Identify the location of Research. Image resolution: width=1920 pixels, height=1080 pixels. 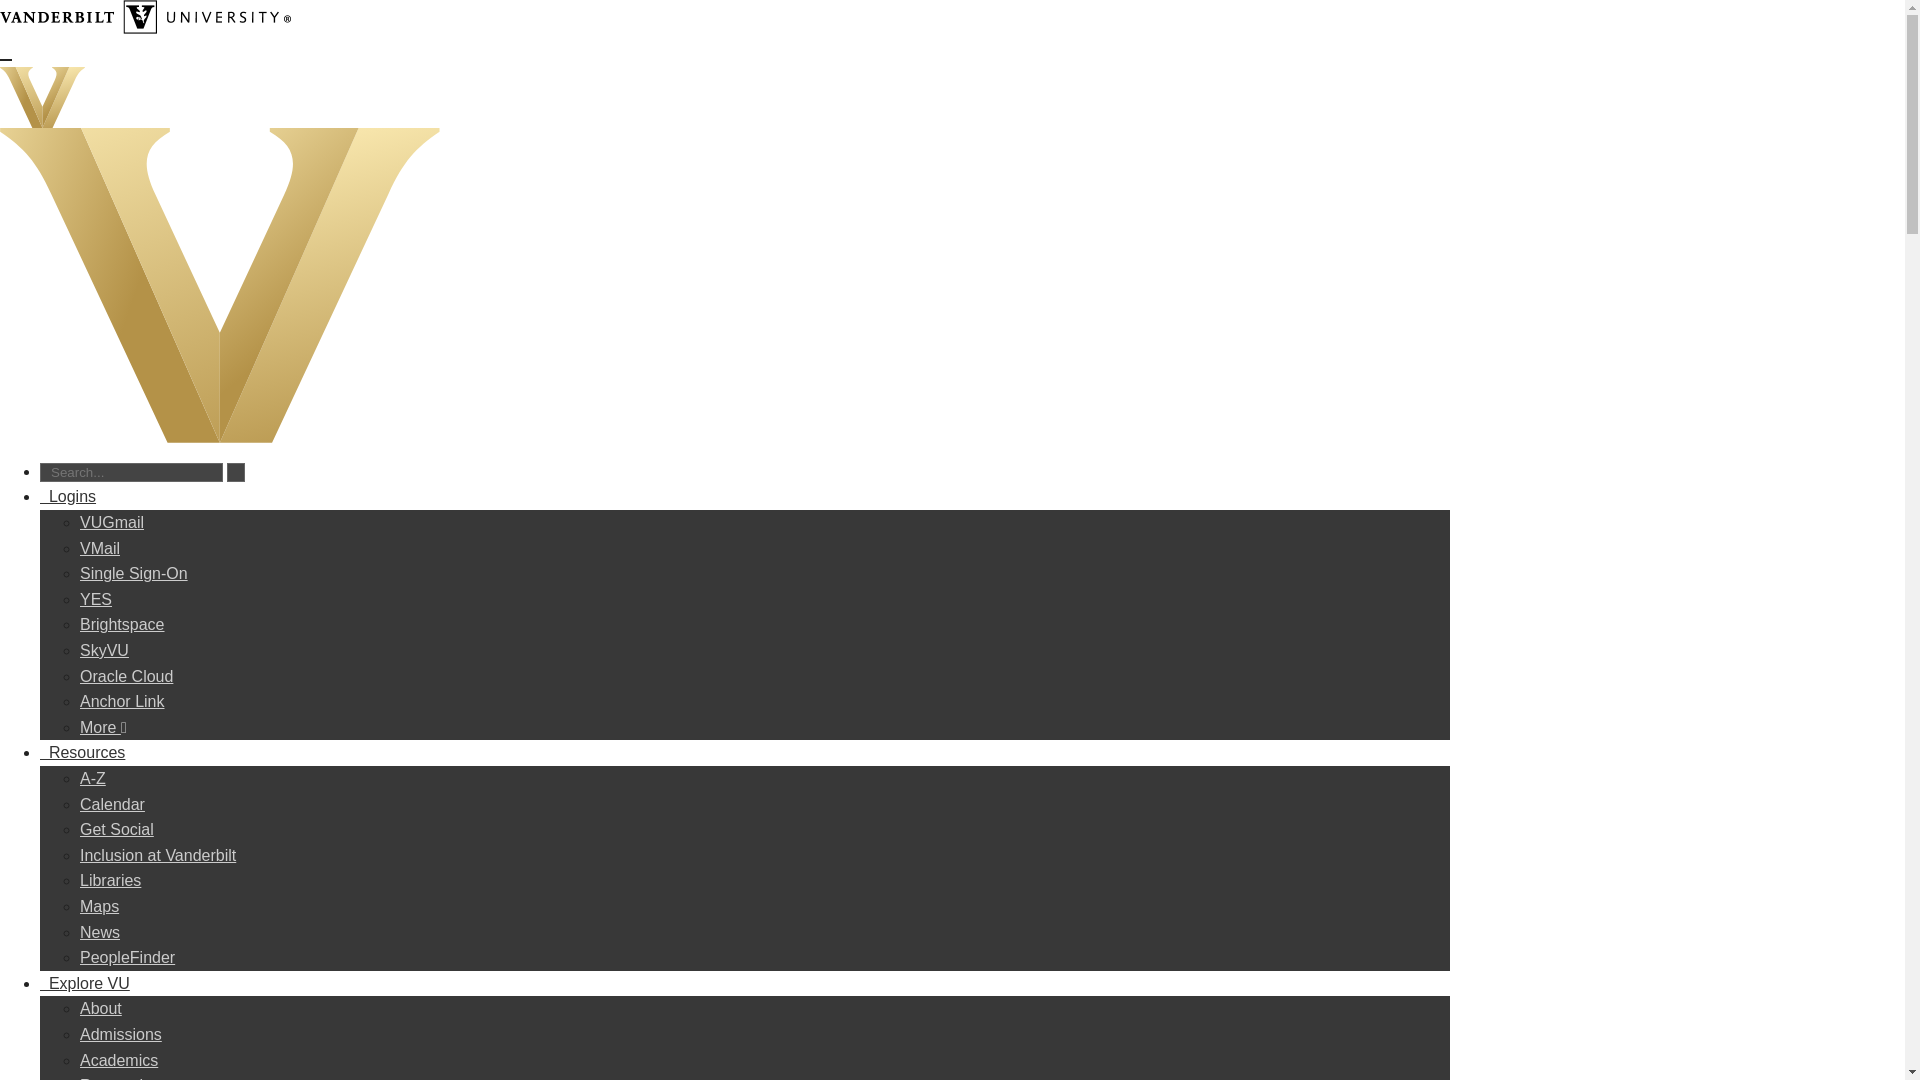
(114, 1078).